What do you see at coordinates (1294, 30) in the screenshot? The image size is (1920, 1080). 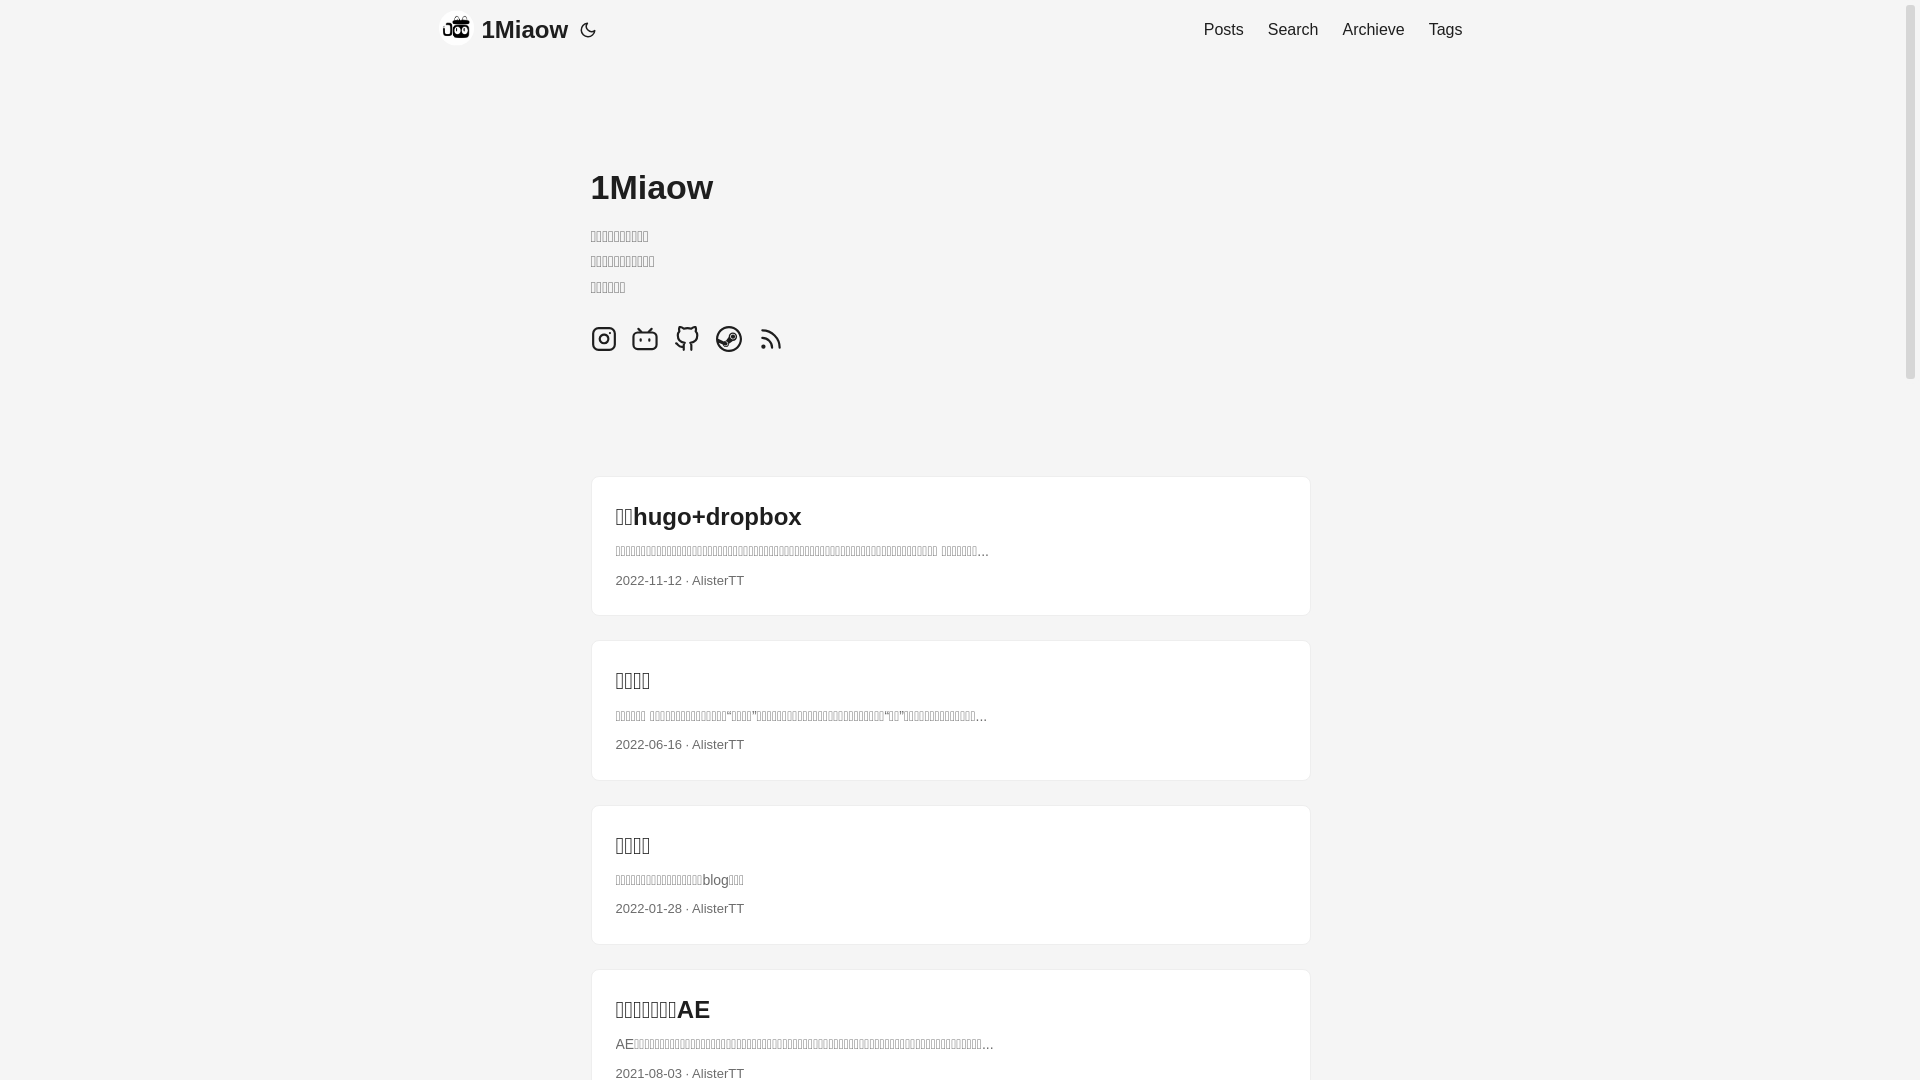 I see `Search` at bounding box center [1294, 30].